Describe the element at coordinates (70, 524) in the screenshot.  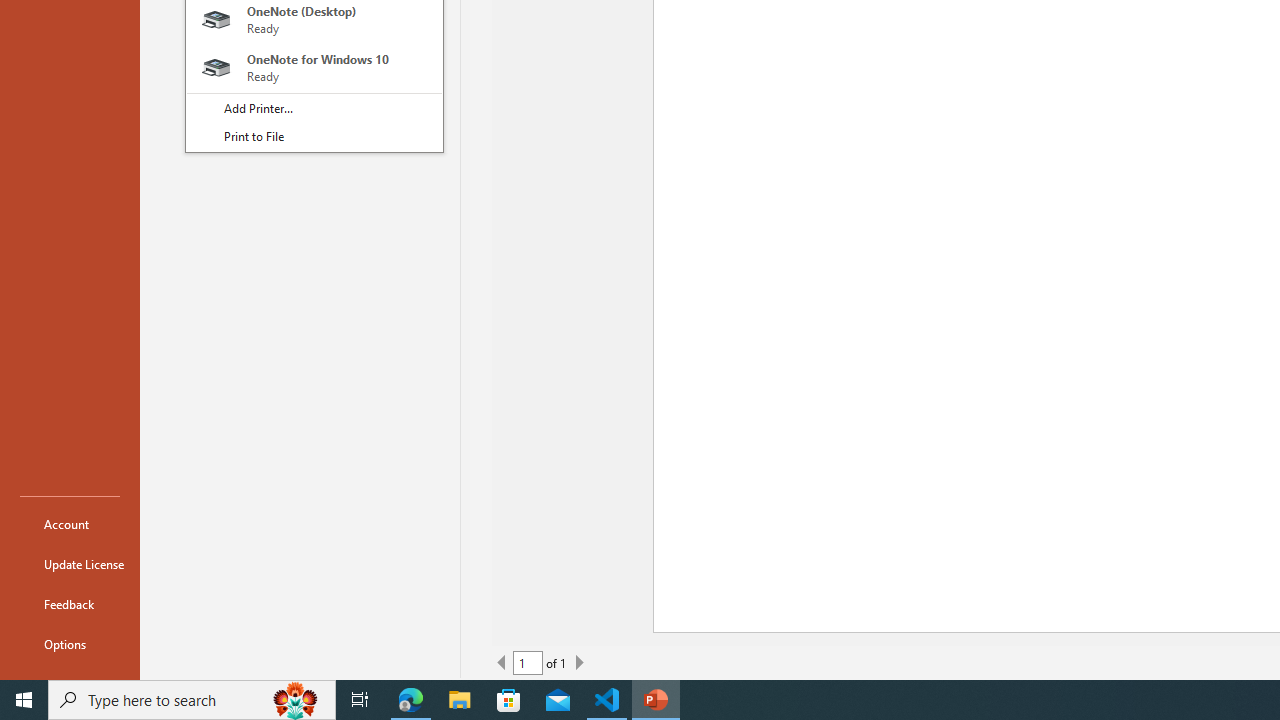
I see `Account` at that location.